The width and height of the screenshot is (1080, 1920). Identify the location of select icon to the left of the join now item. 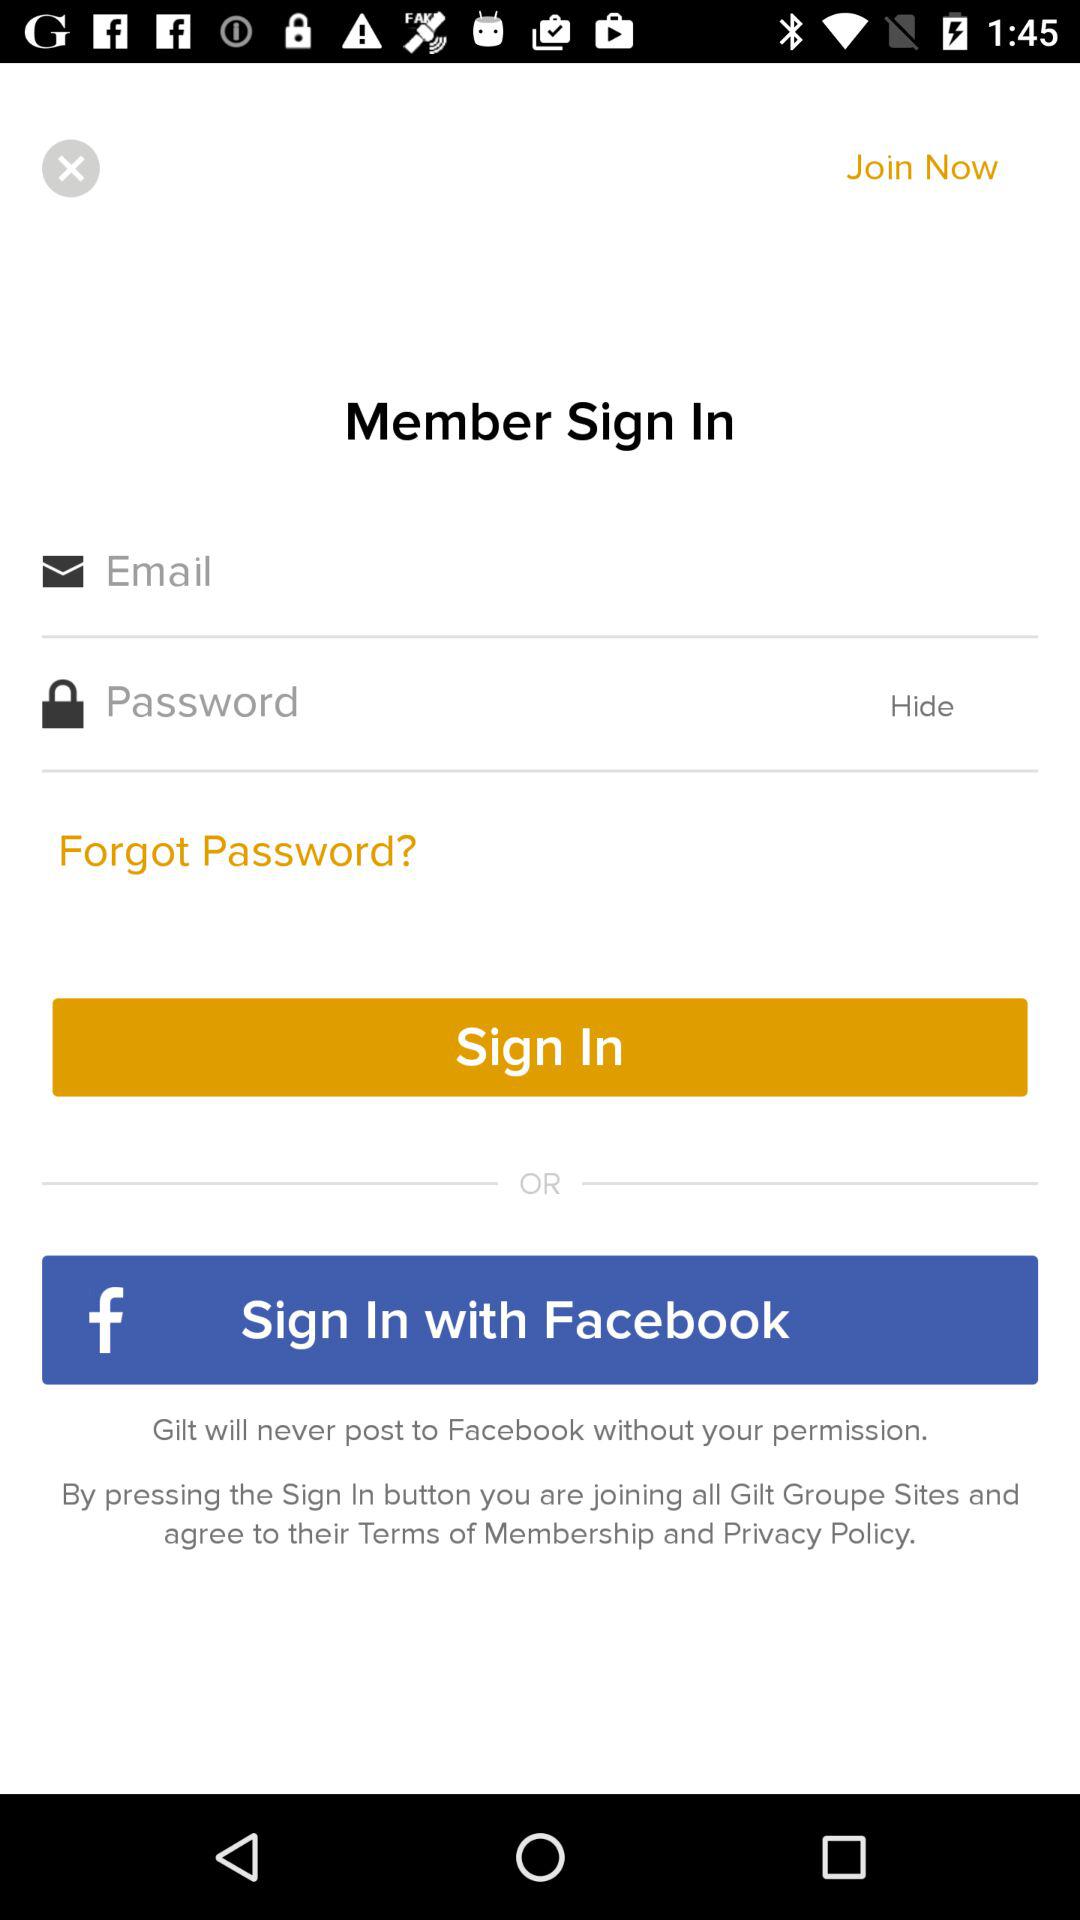
(70, 168).